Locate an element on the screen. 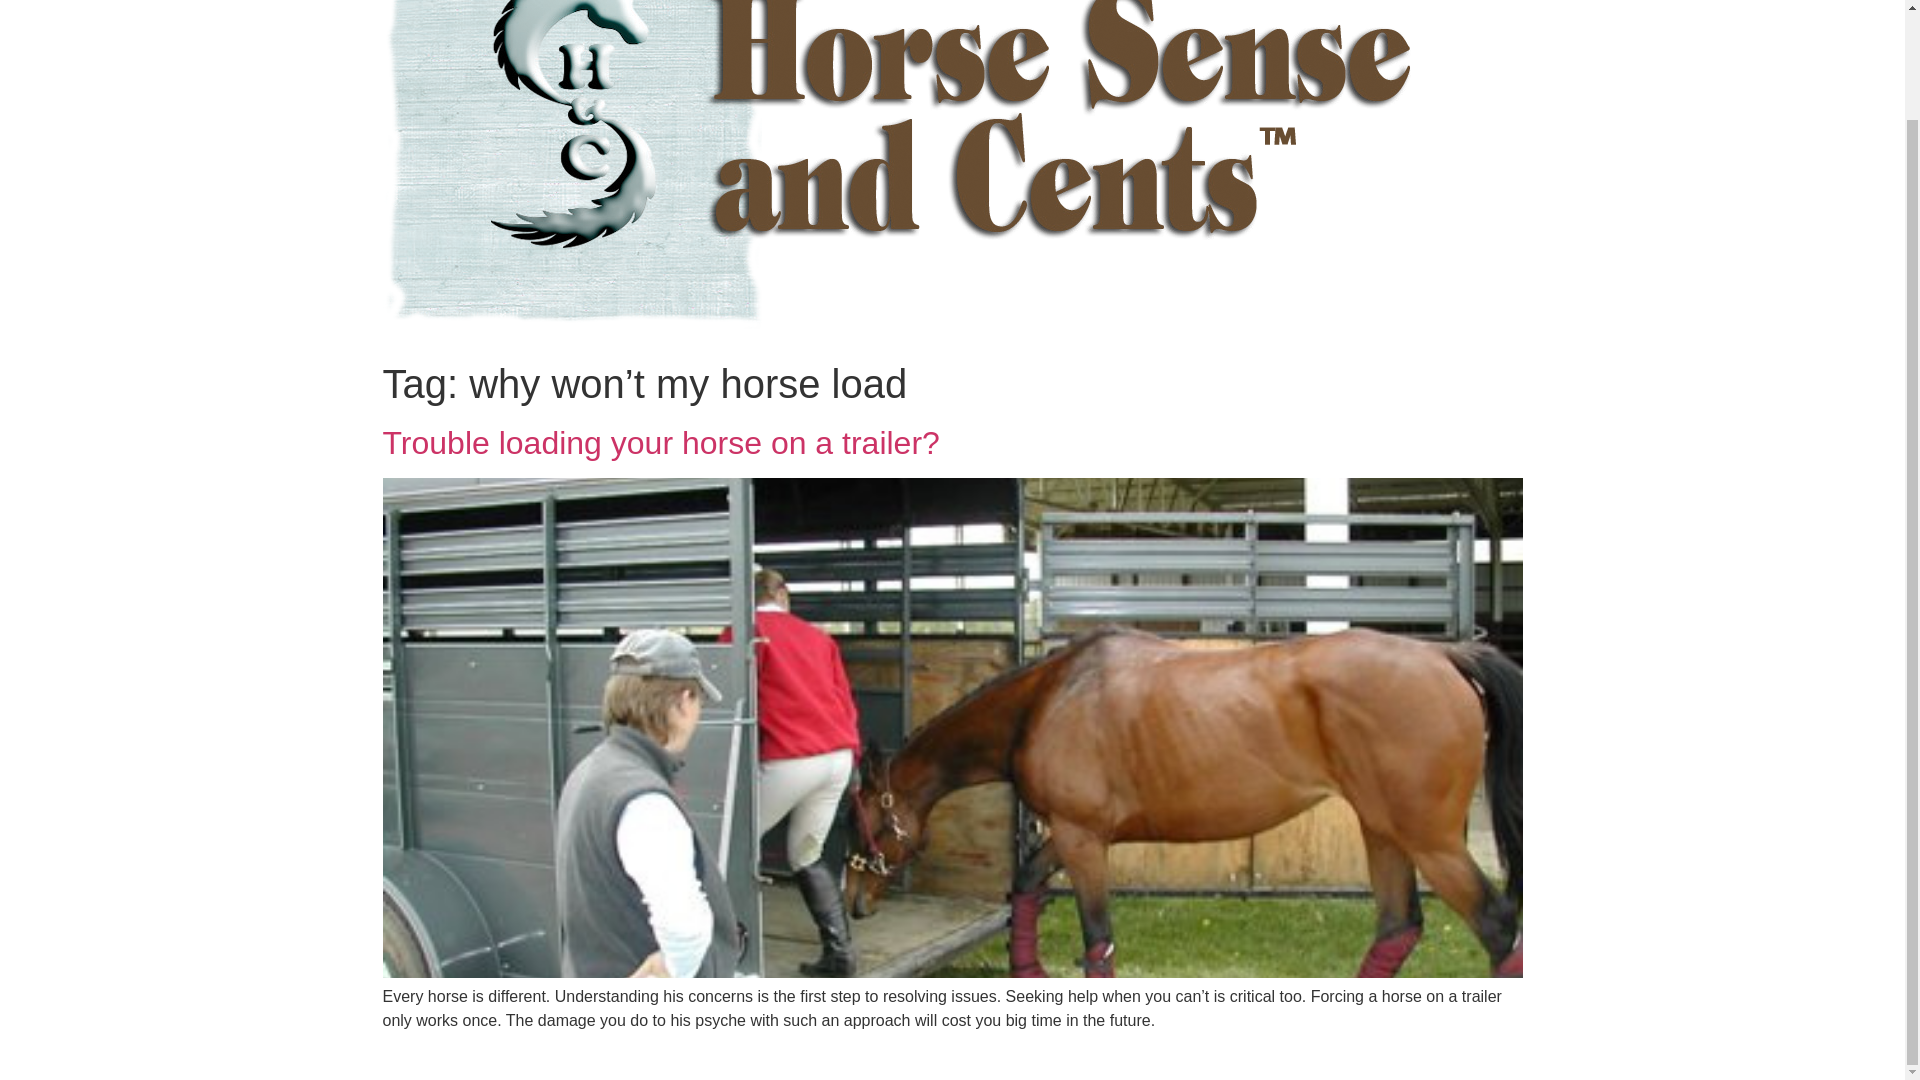  Trouble loading your horse on a trailer? is located at coordinates (660, 443).